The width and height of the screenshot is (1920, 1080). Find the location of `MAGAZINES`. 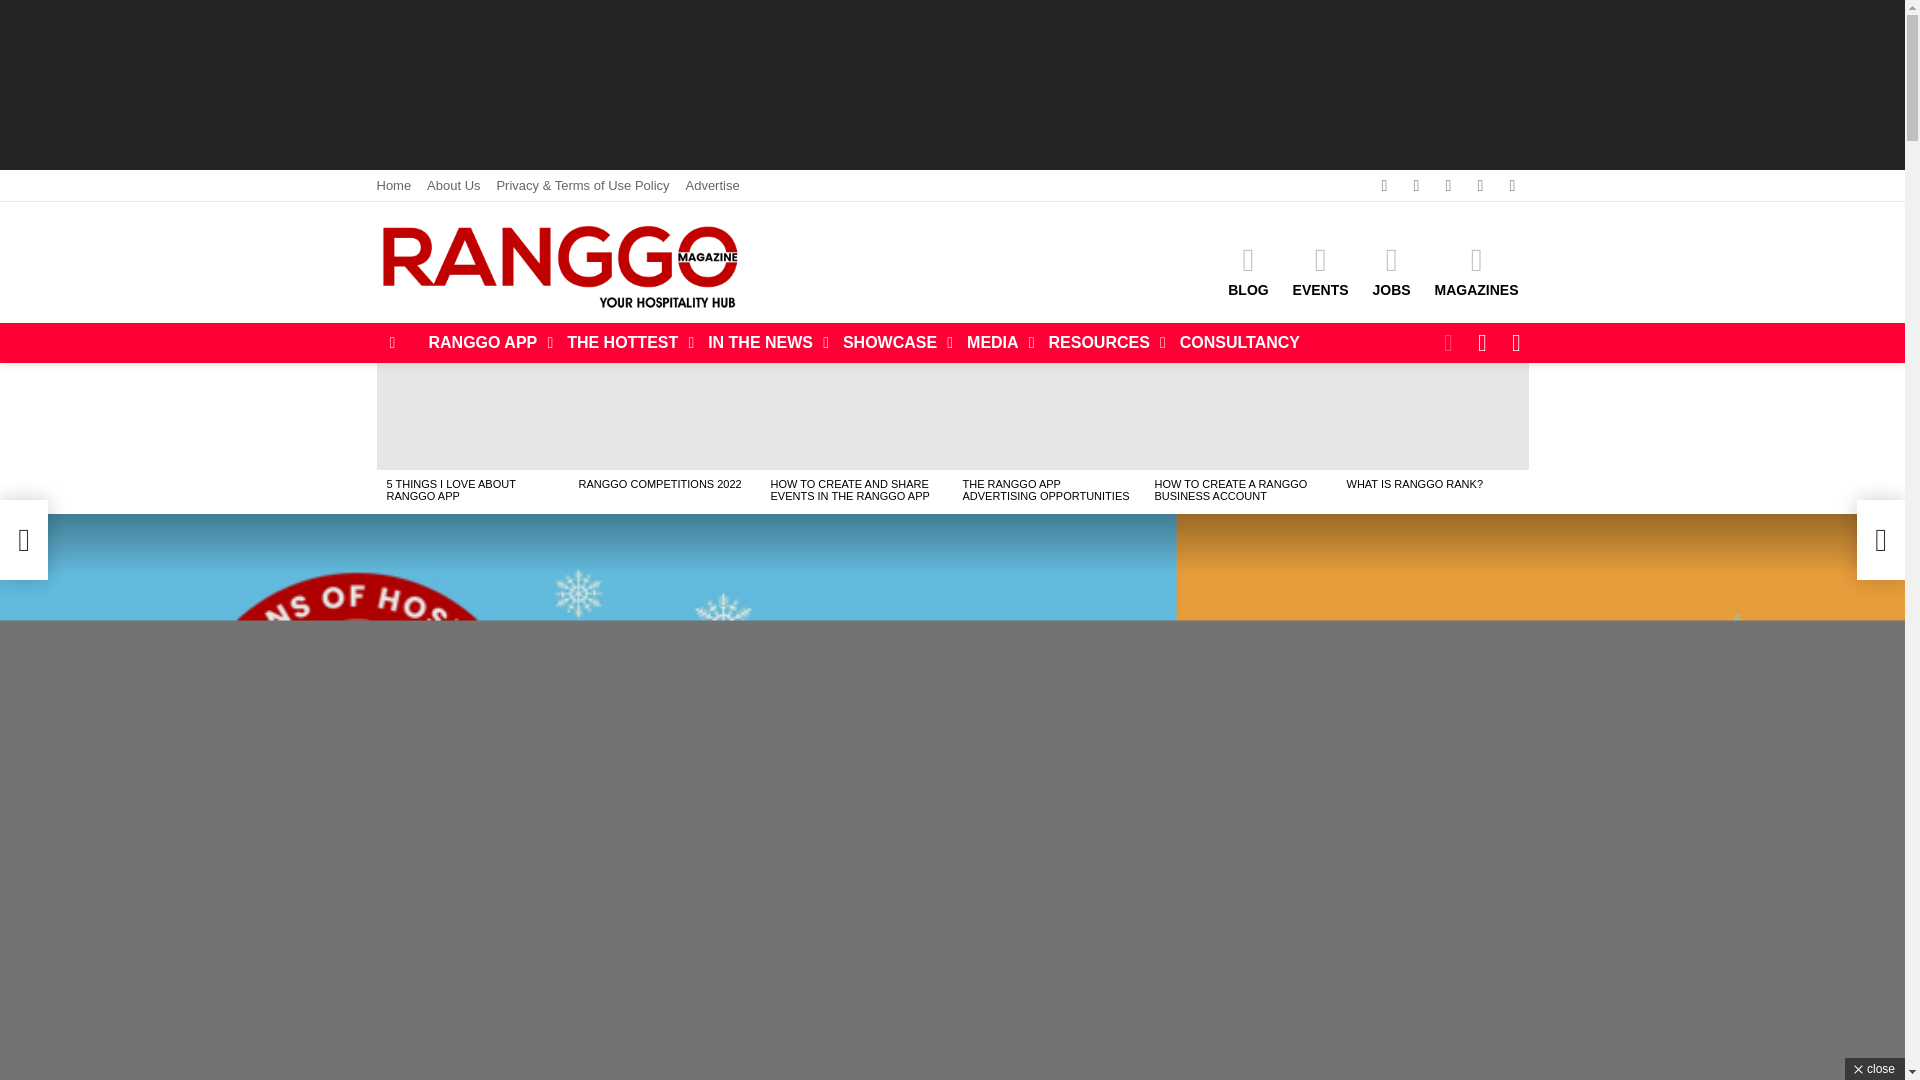

MAGAZINES is located at coordinates (1476, 271).